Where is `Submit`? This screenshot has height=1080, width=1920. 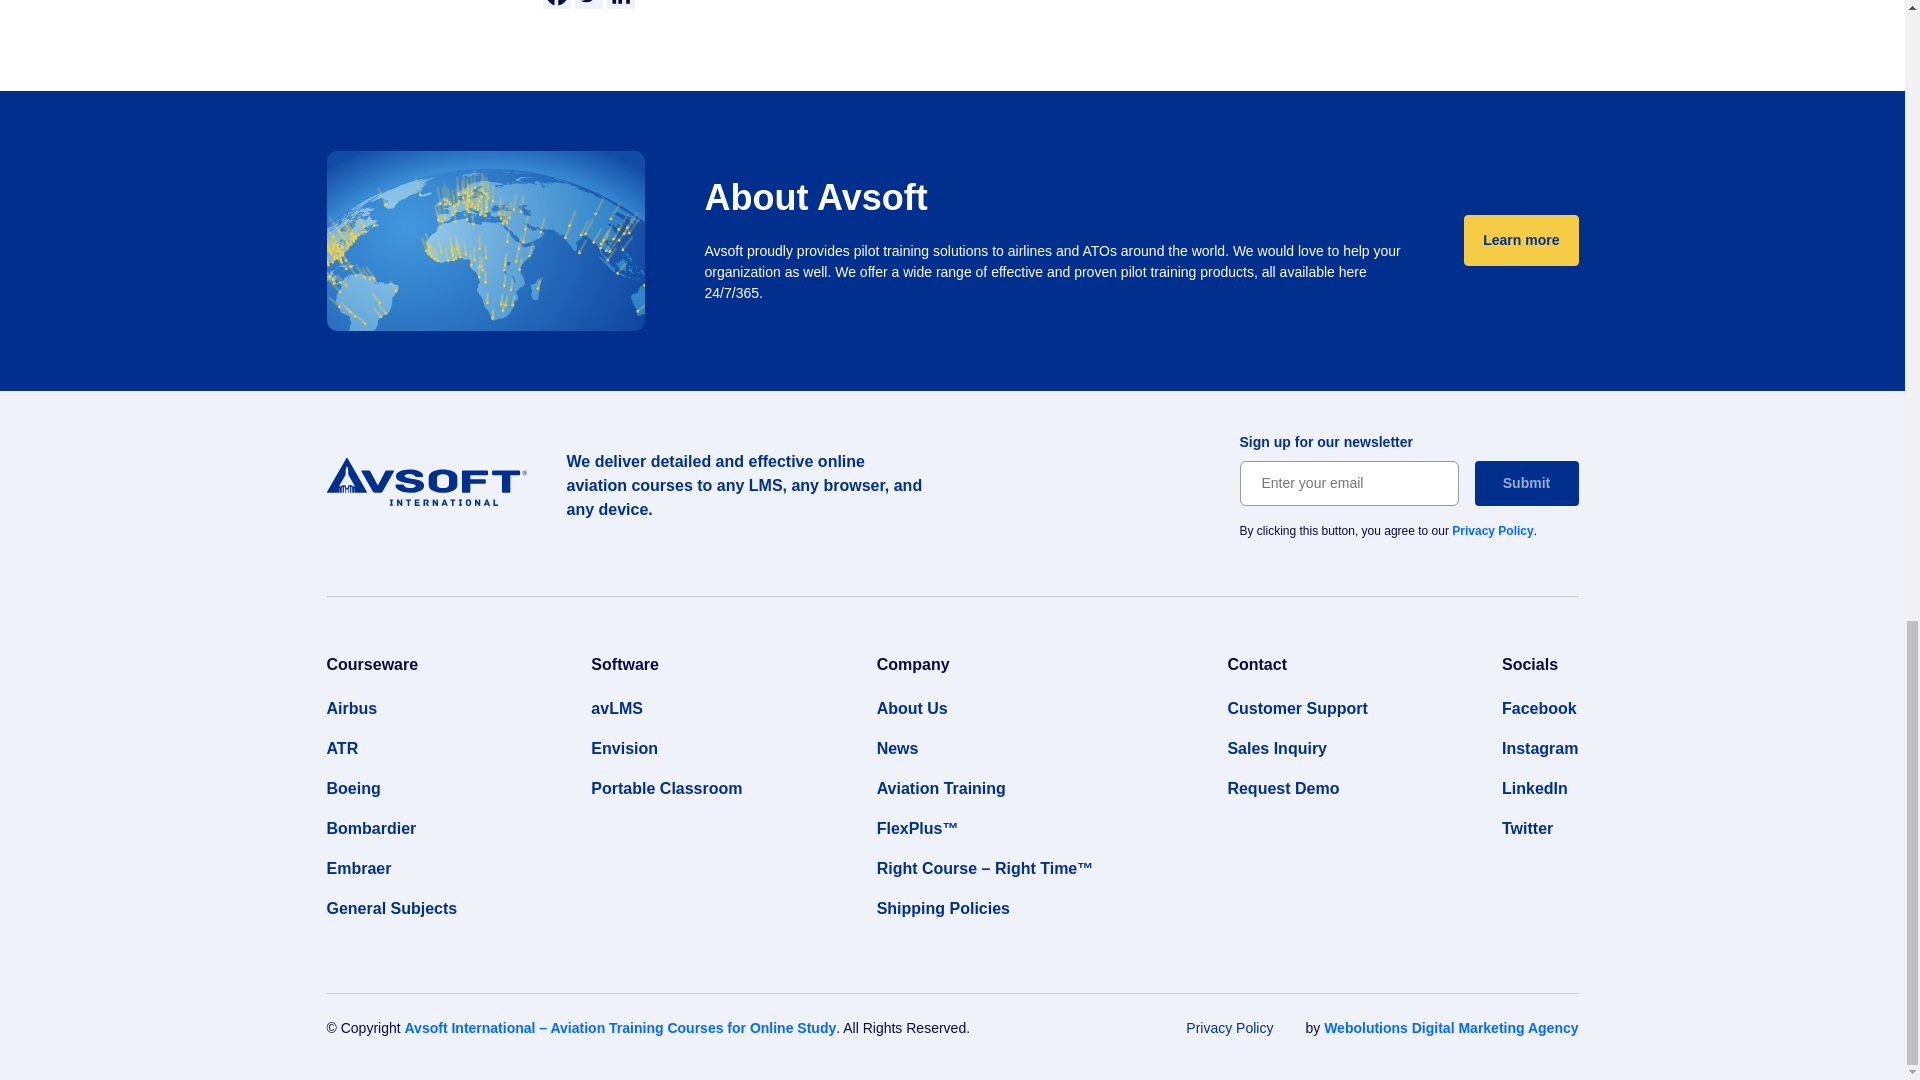
Submit is located at coordinates (1526, 484).